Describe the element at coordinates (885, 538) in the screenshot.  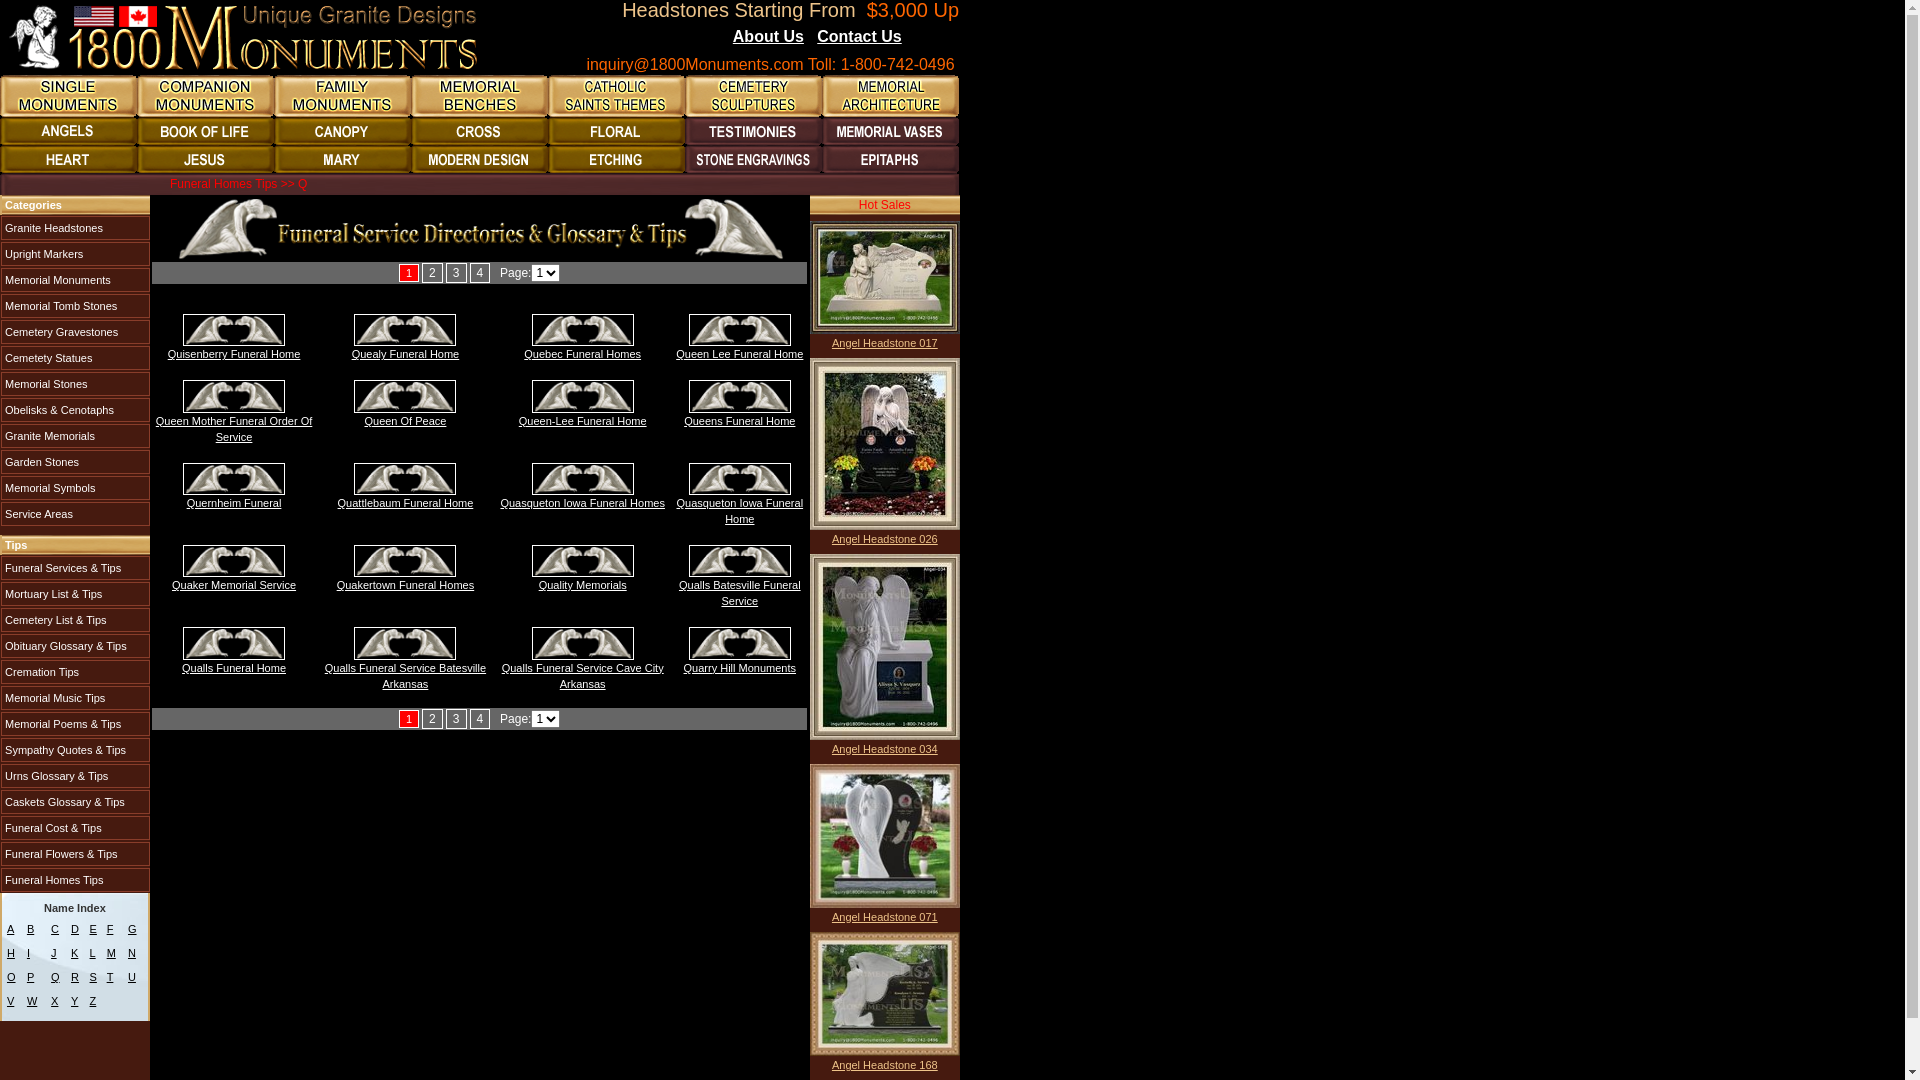
I see `Angel Headstone 026` at that location.